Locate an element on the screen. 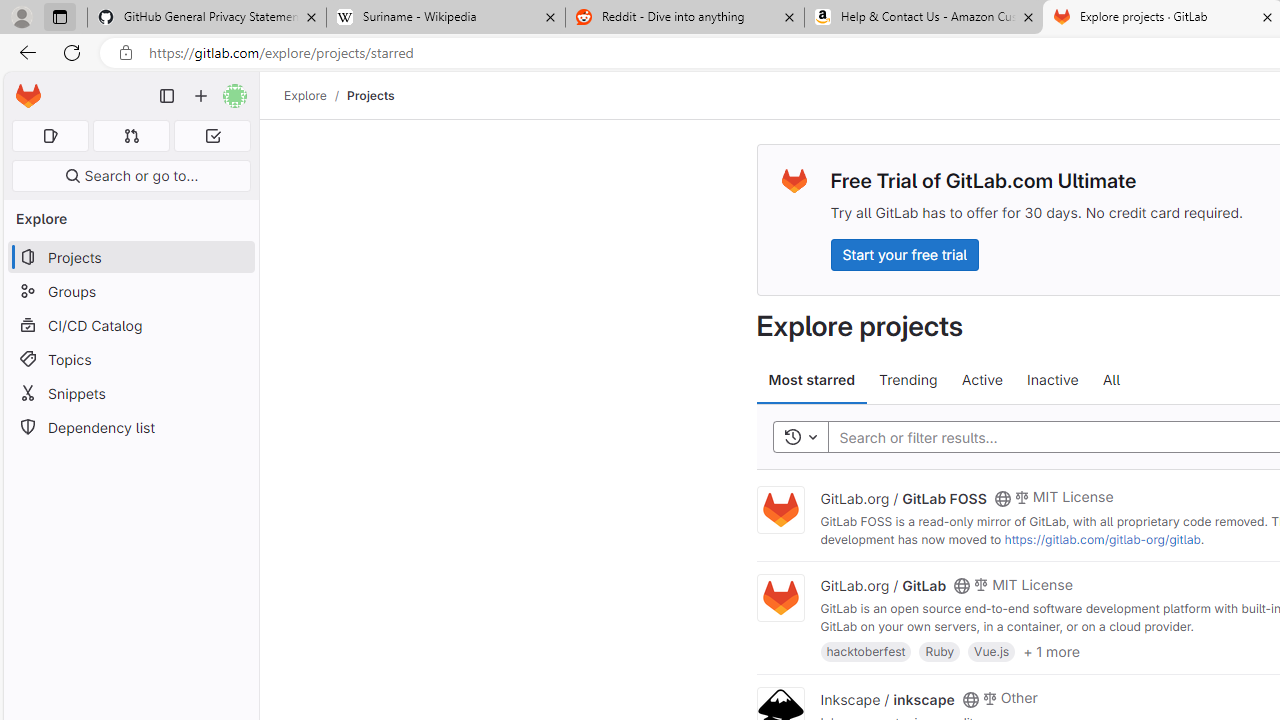 This screenshot has height=720, width=1280. Toggle history is located at coordinates (800, 438).